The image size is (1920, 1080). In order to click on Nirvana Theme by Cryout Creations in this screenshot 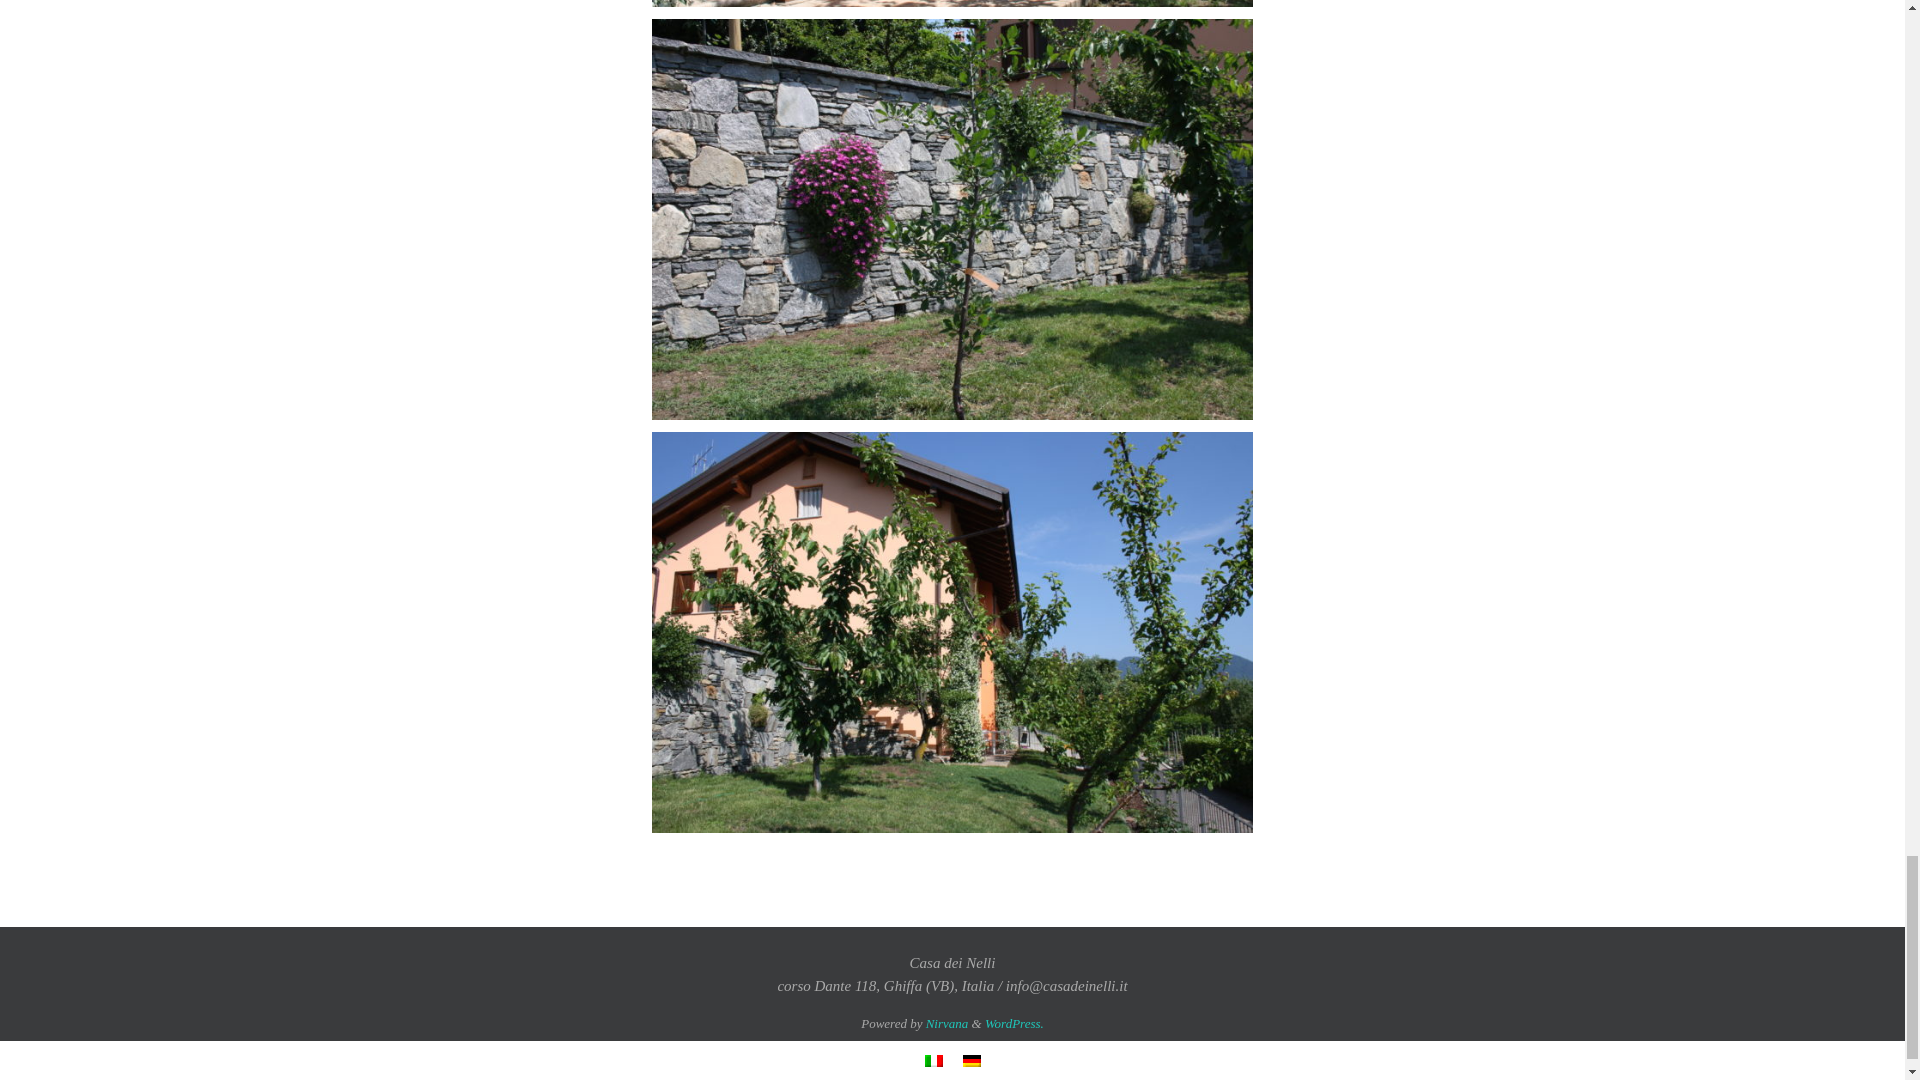, I will do `click(947, 1024)`.